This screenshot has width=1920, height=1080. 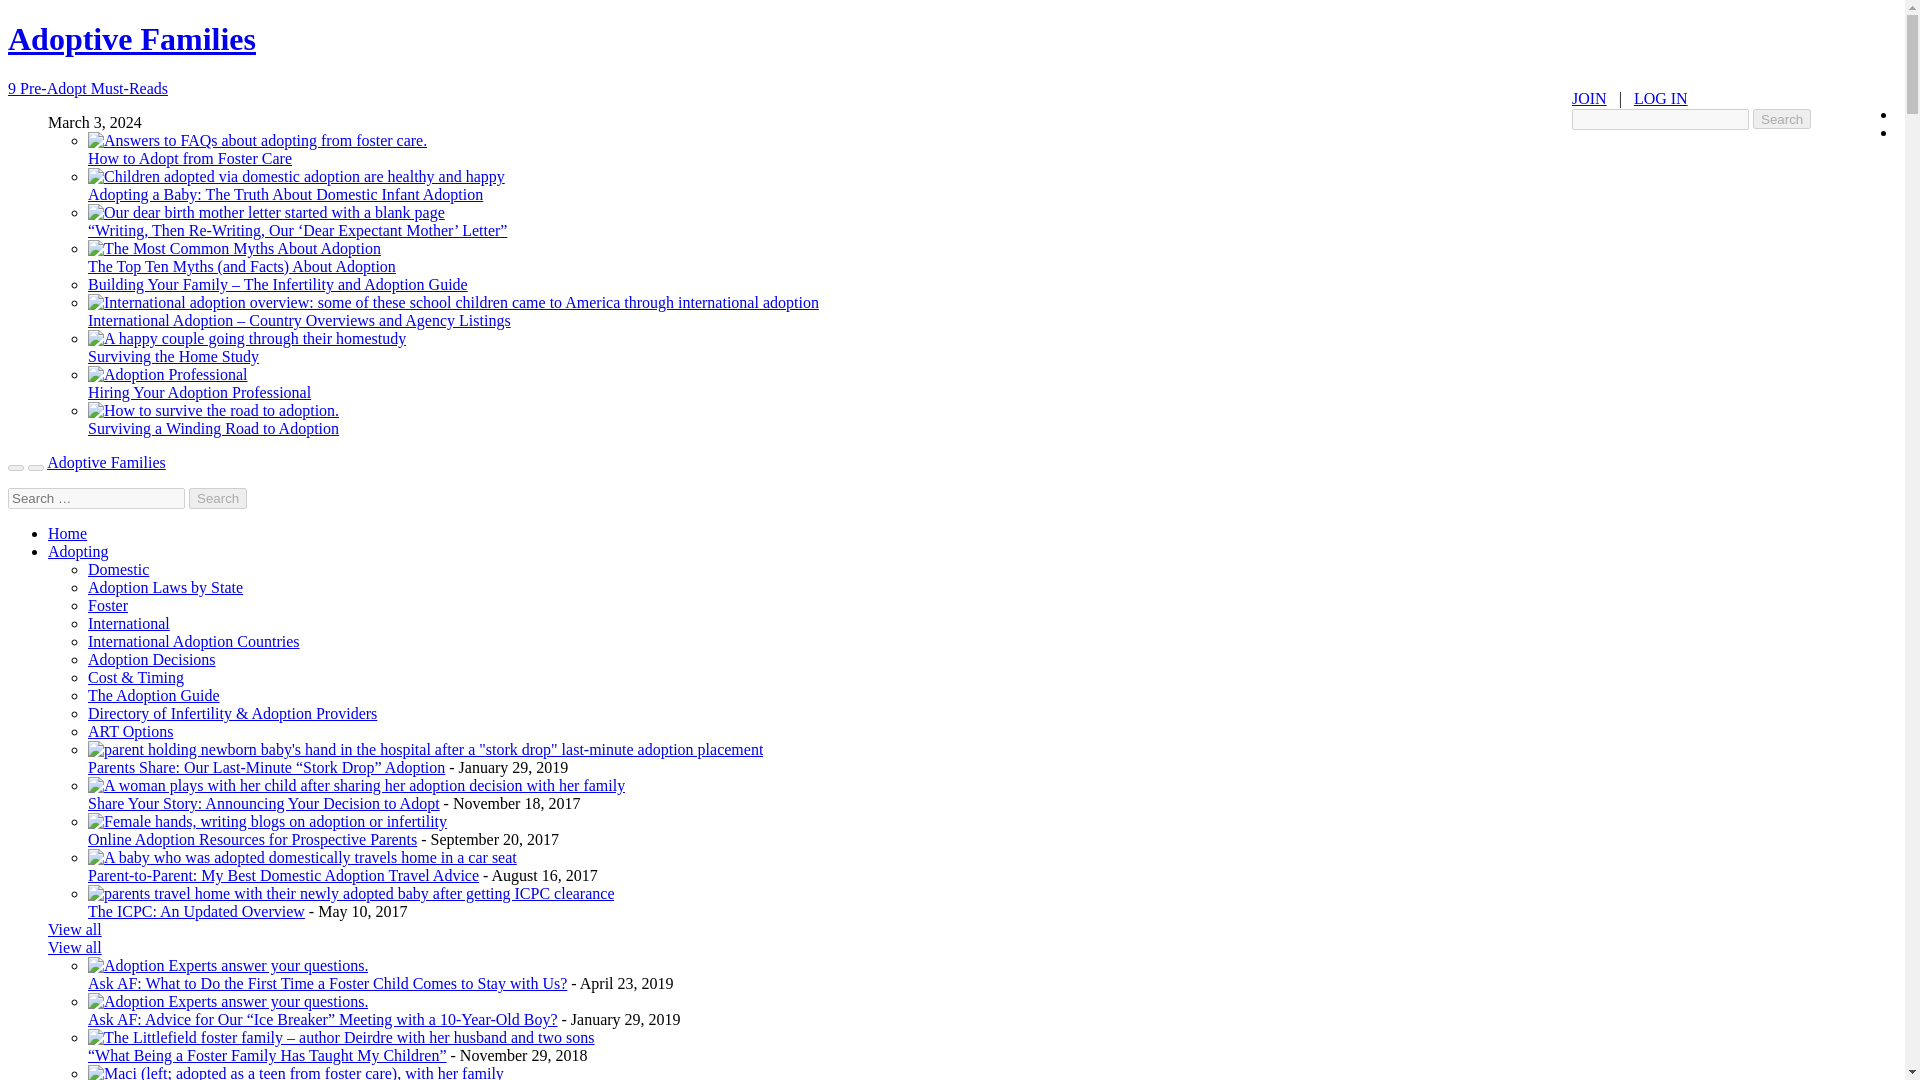 I want to click on JOIN, so click(x=1590, y=98).